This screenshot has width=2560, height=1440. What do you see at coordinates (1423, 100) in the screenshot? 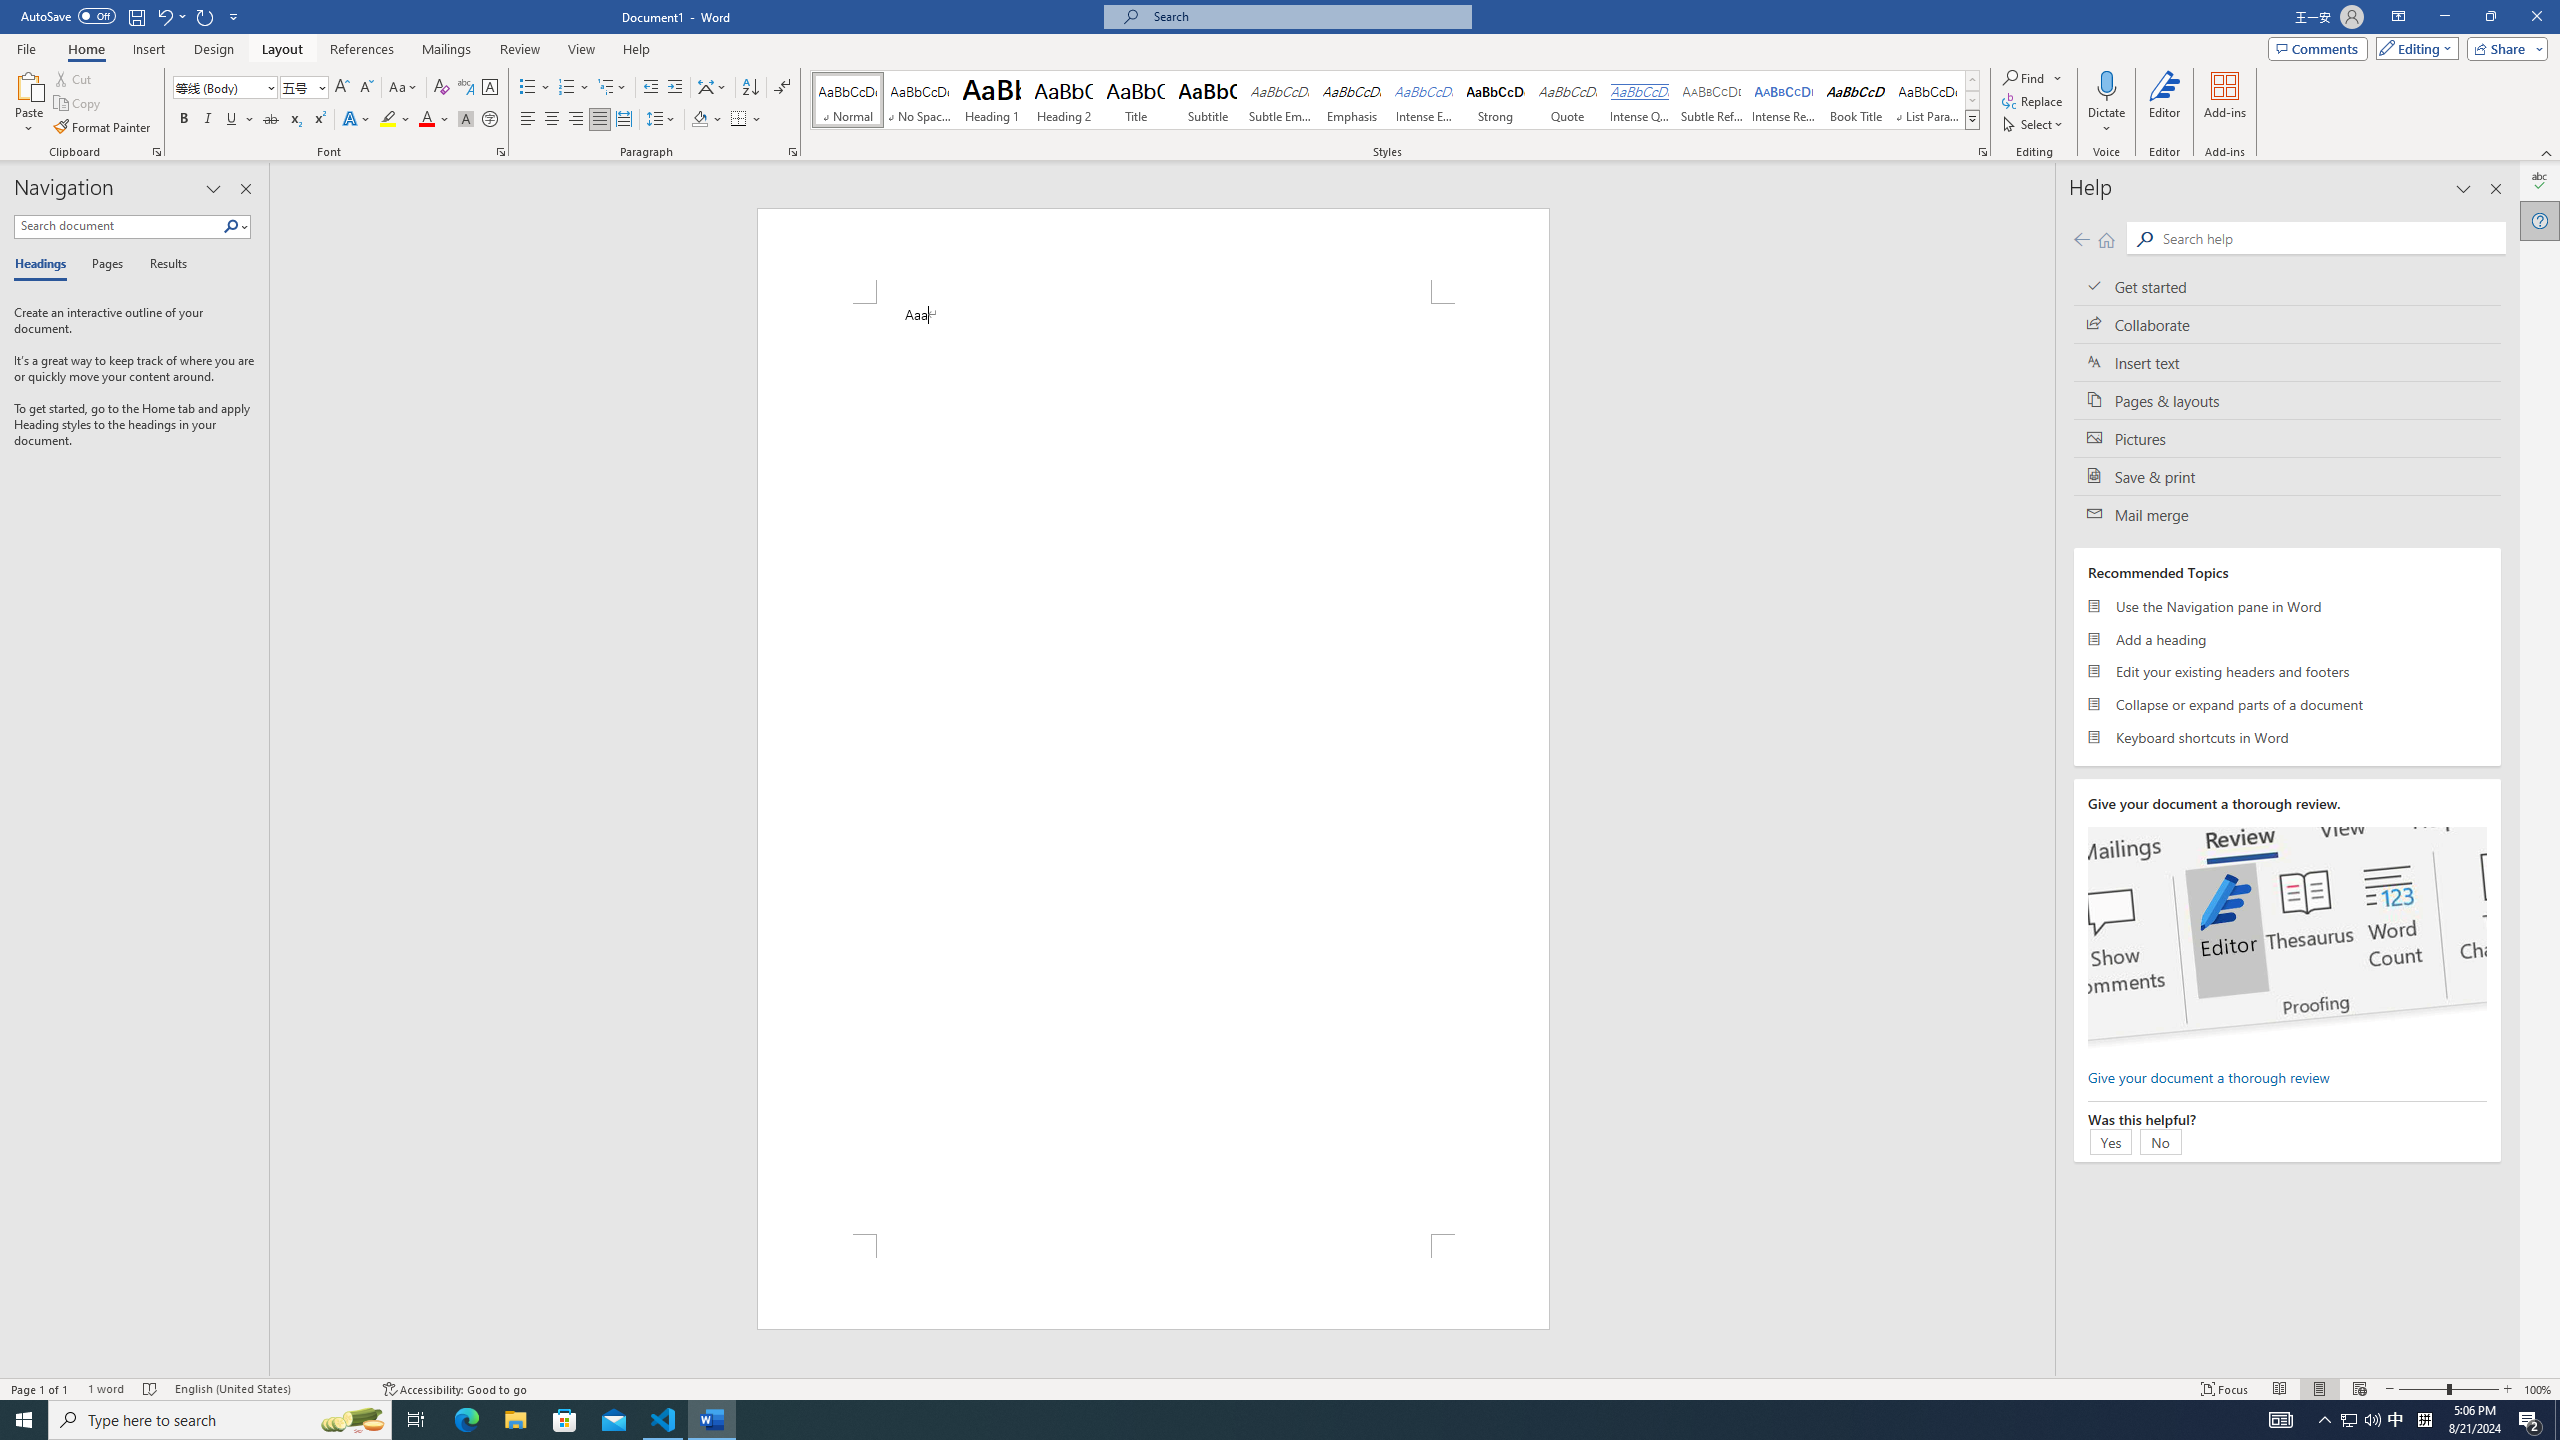
I see `Intense Emphasis` at bounding box center [1423, 100].